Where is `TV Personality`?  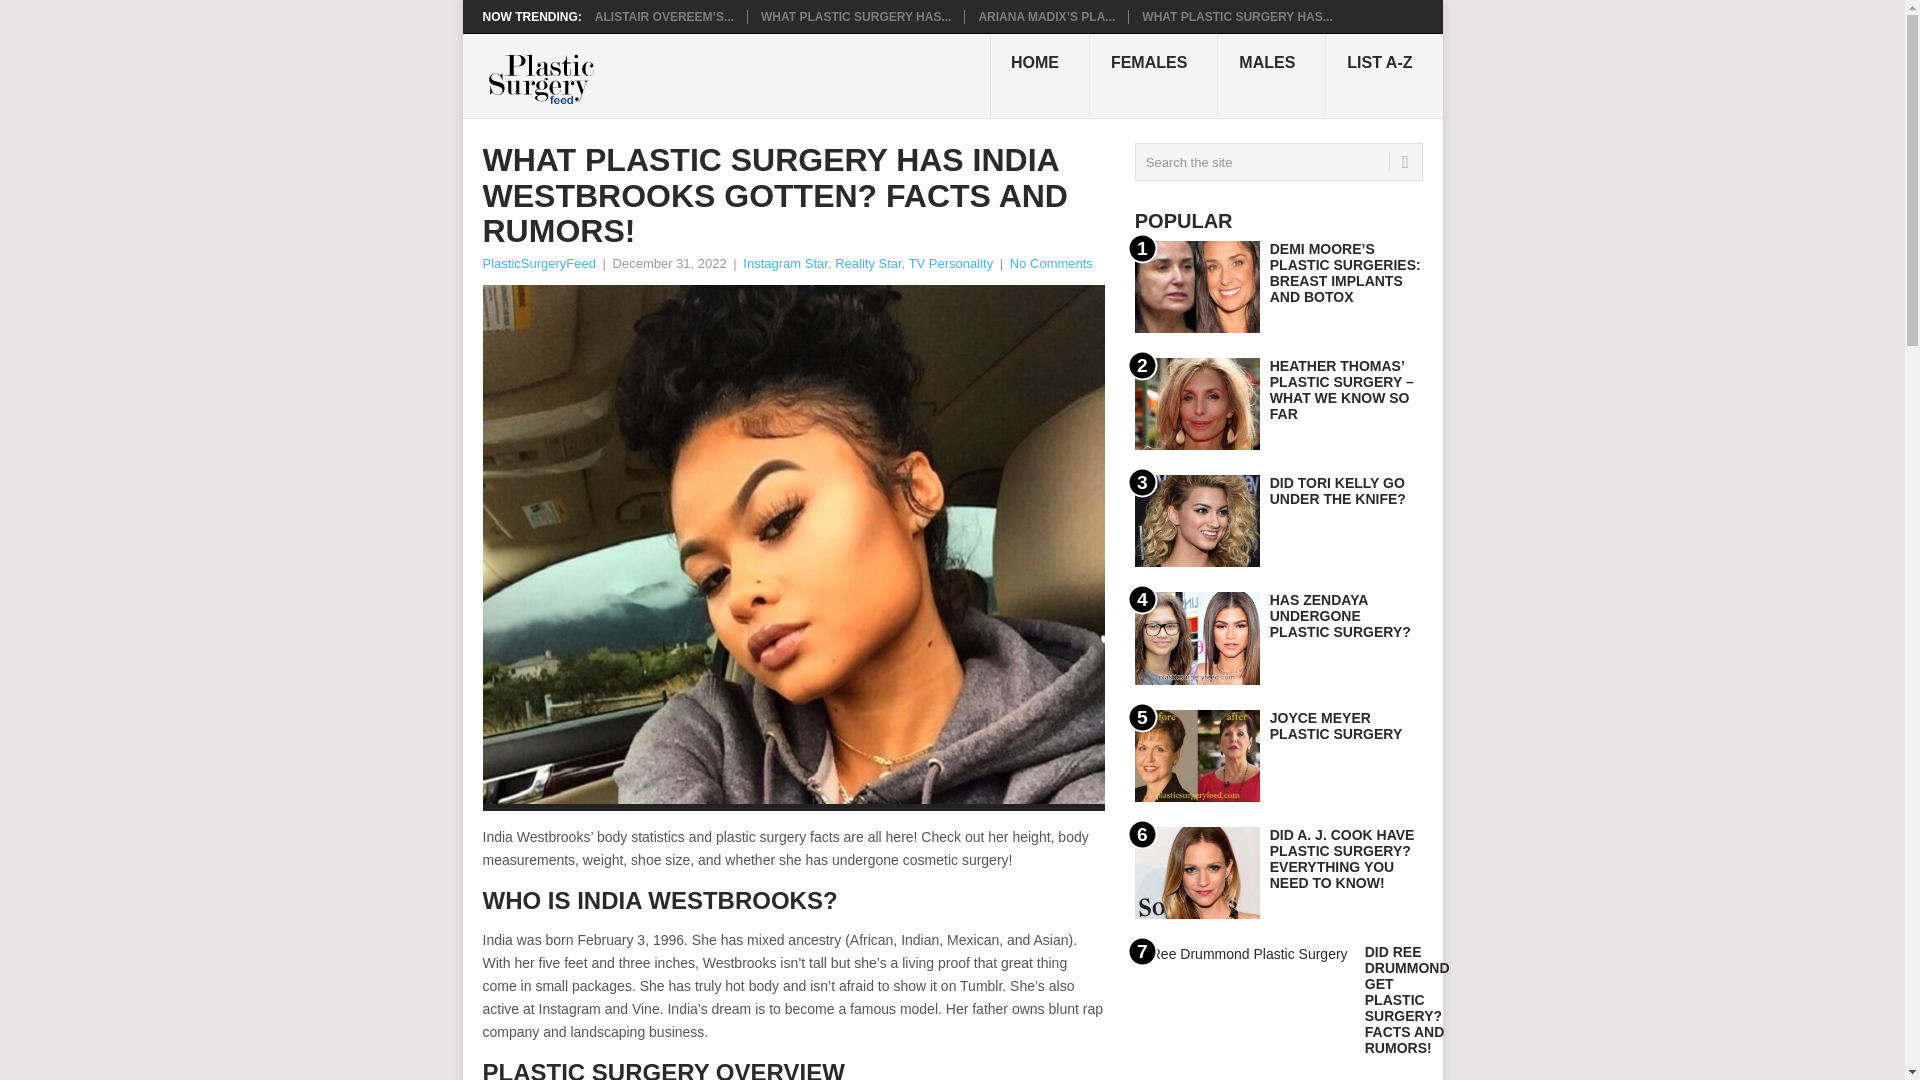
TV Personality is located at coordinates (951, 263).